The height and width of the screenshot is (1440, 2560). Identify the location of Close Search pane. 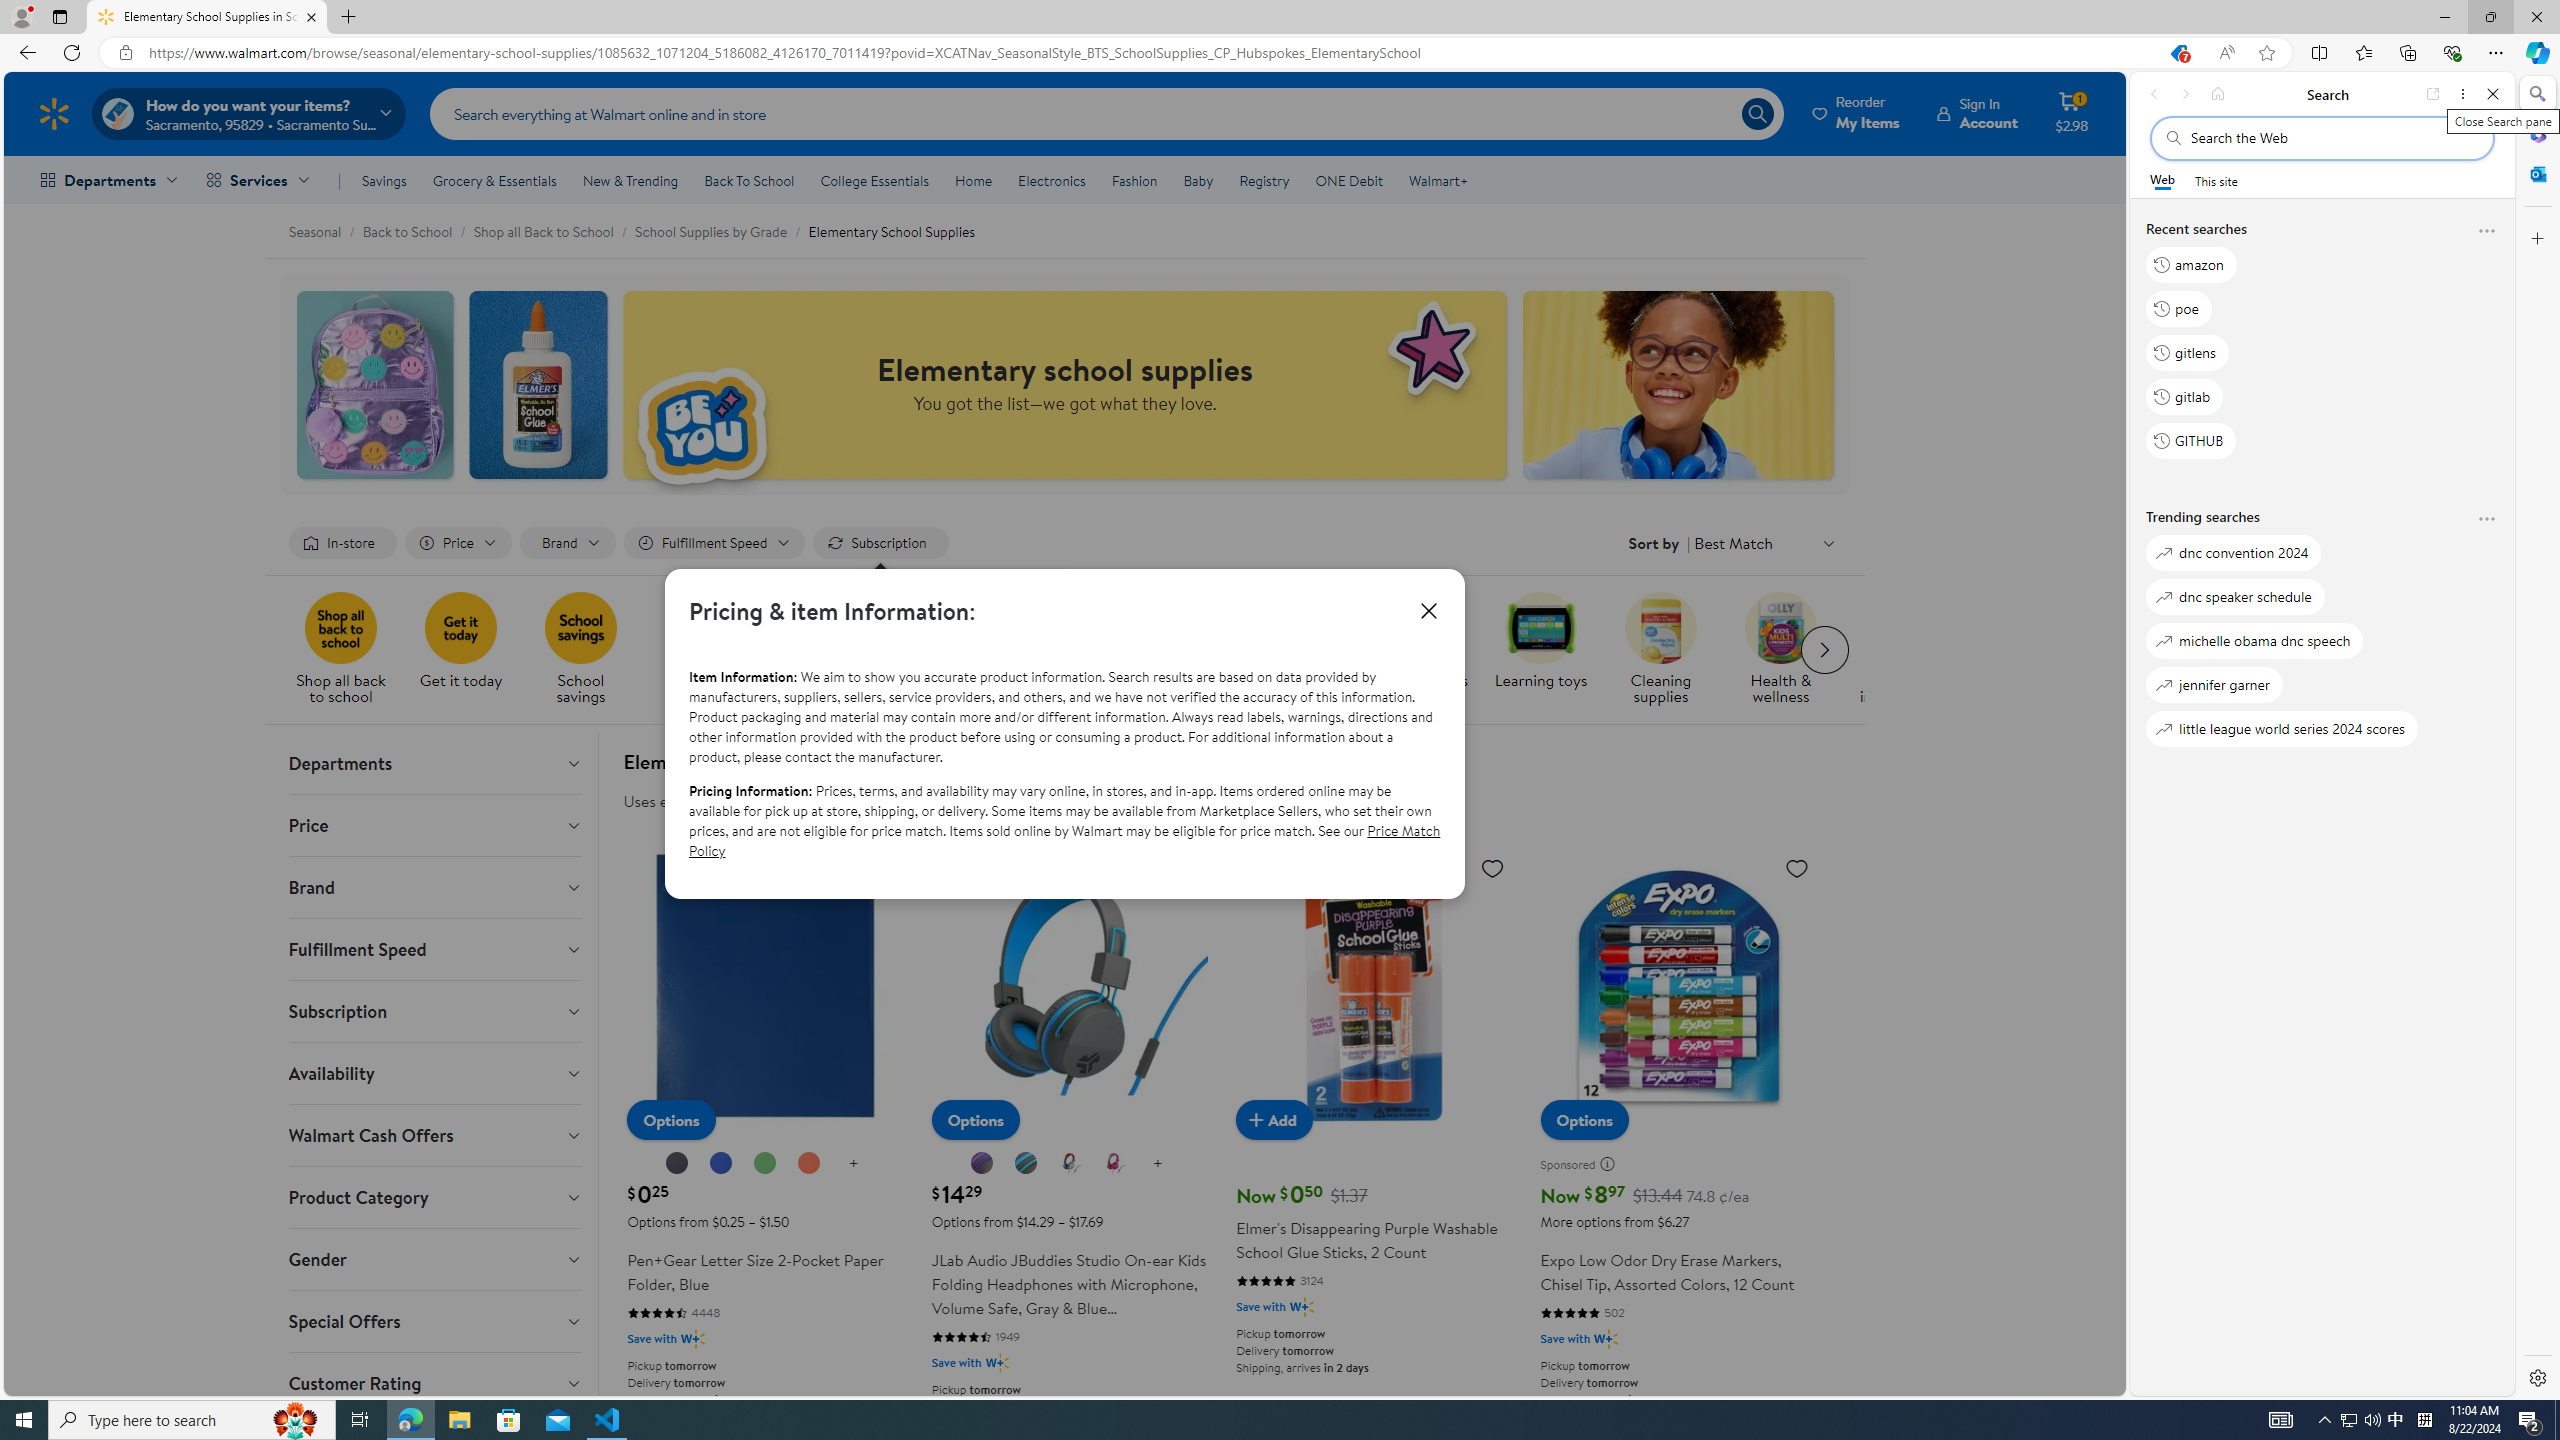
(2536, 94).